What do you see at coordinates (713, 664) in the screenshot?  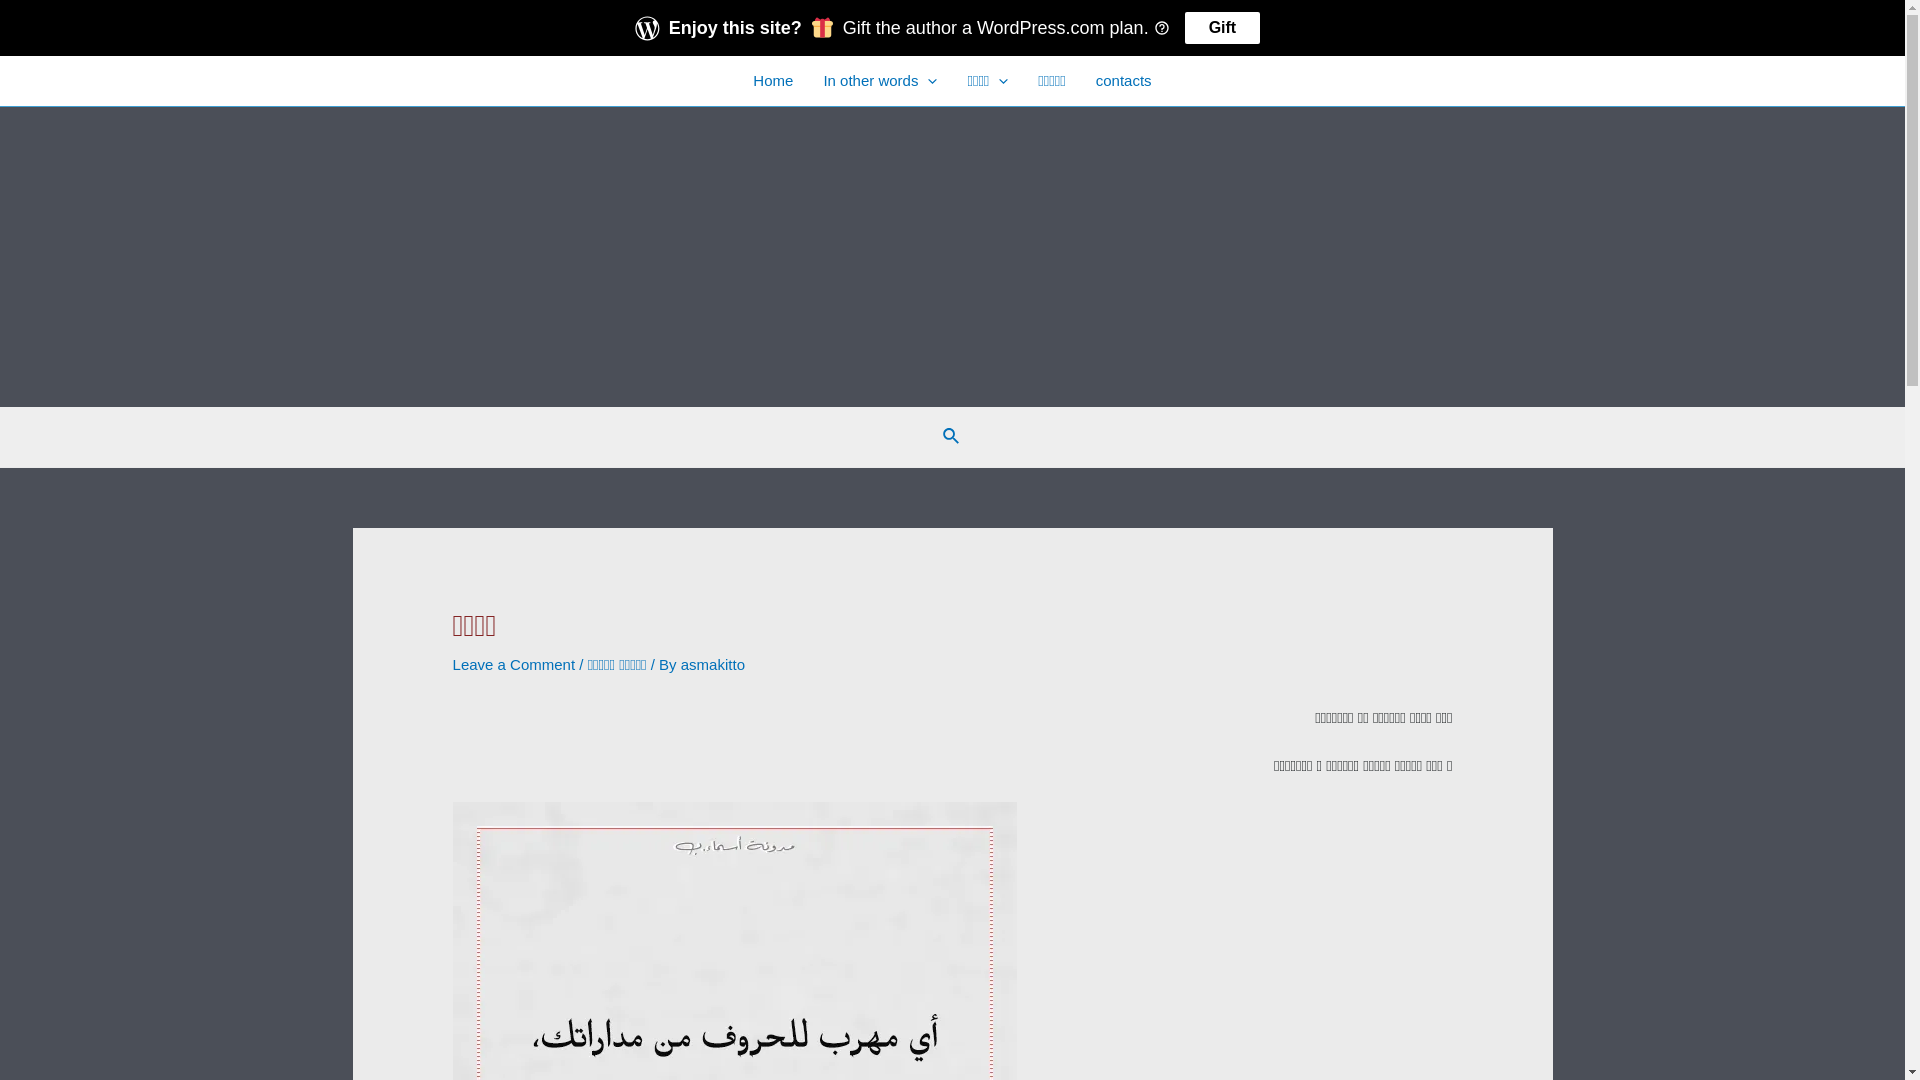 I see `asmakitto` at bounding box center [713, 664].